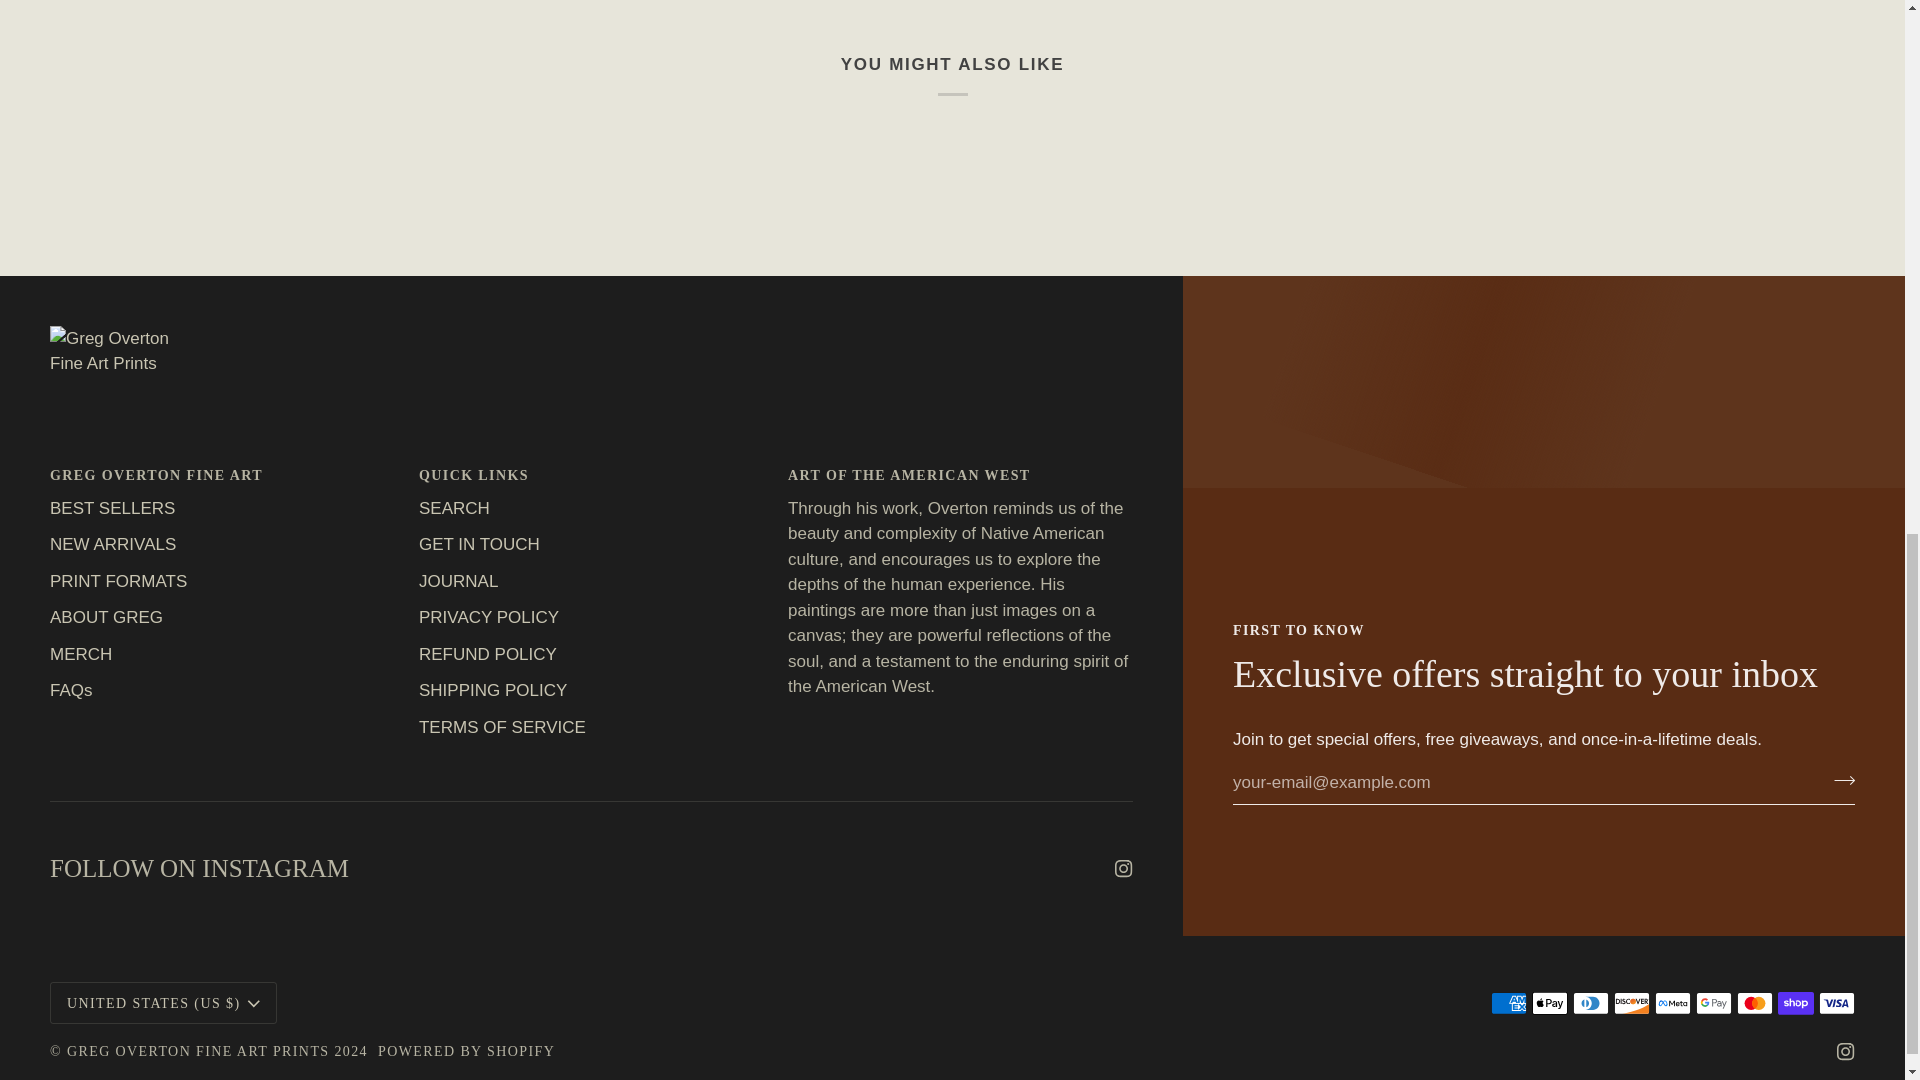  I want to click on DISCOVER, so click(1632, 1004).